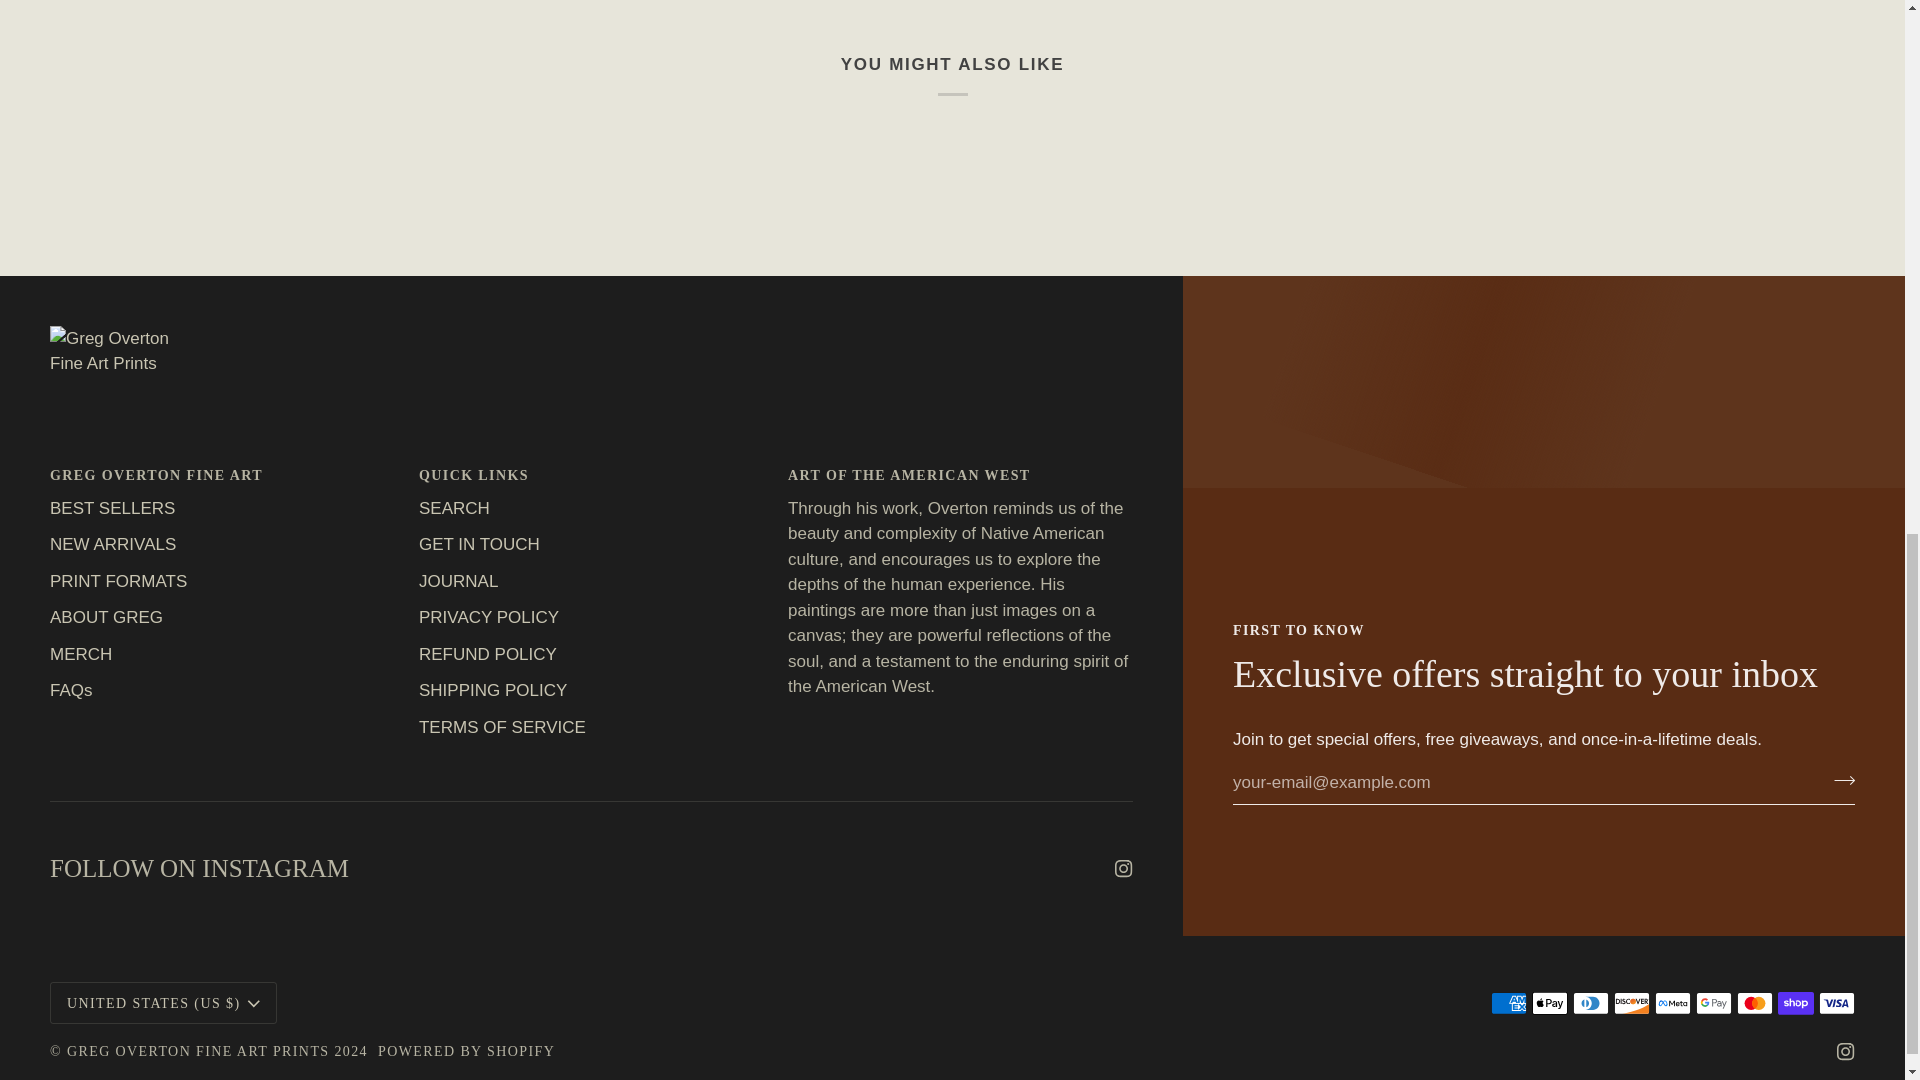  I want to click on DISCOVER, so click(1632, 1004).